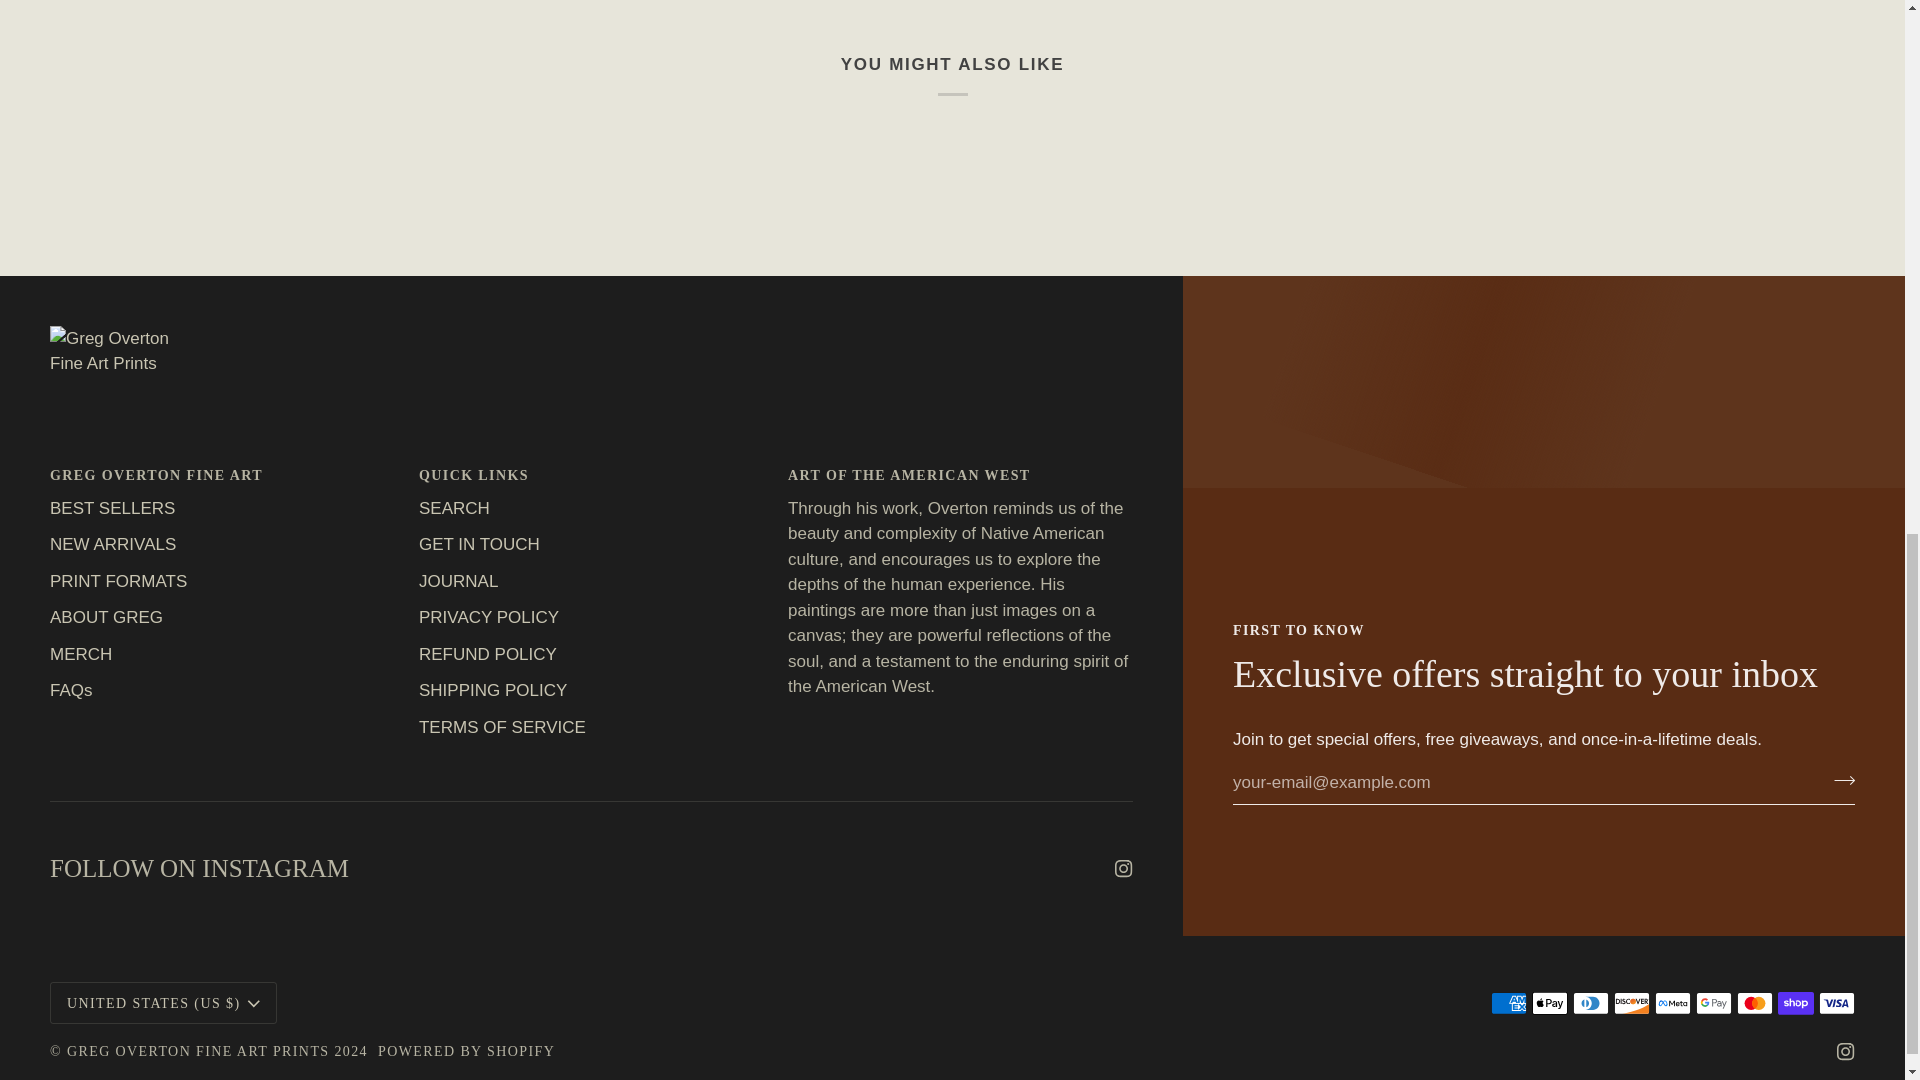  I want to click on DISCOVER, so click(1632, 1004).